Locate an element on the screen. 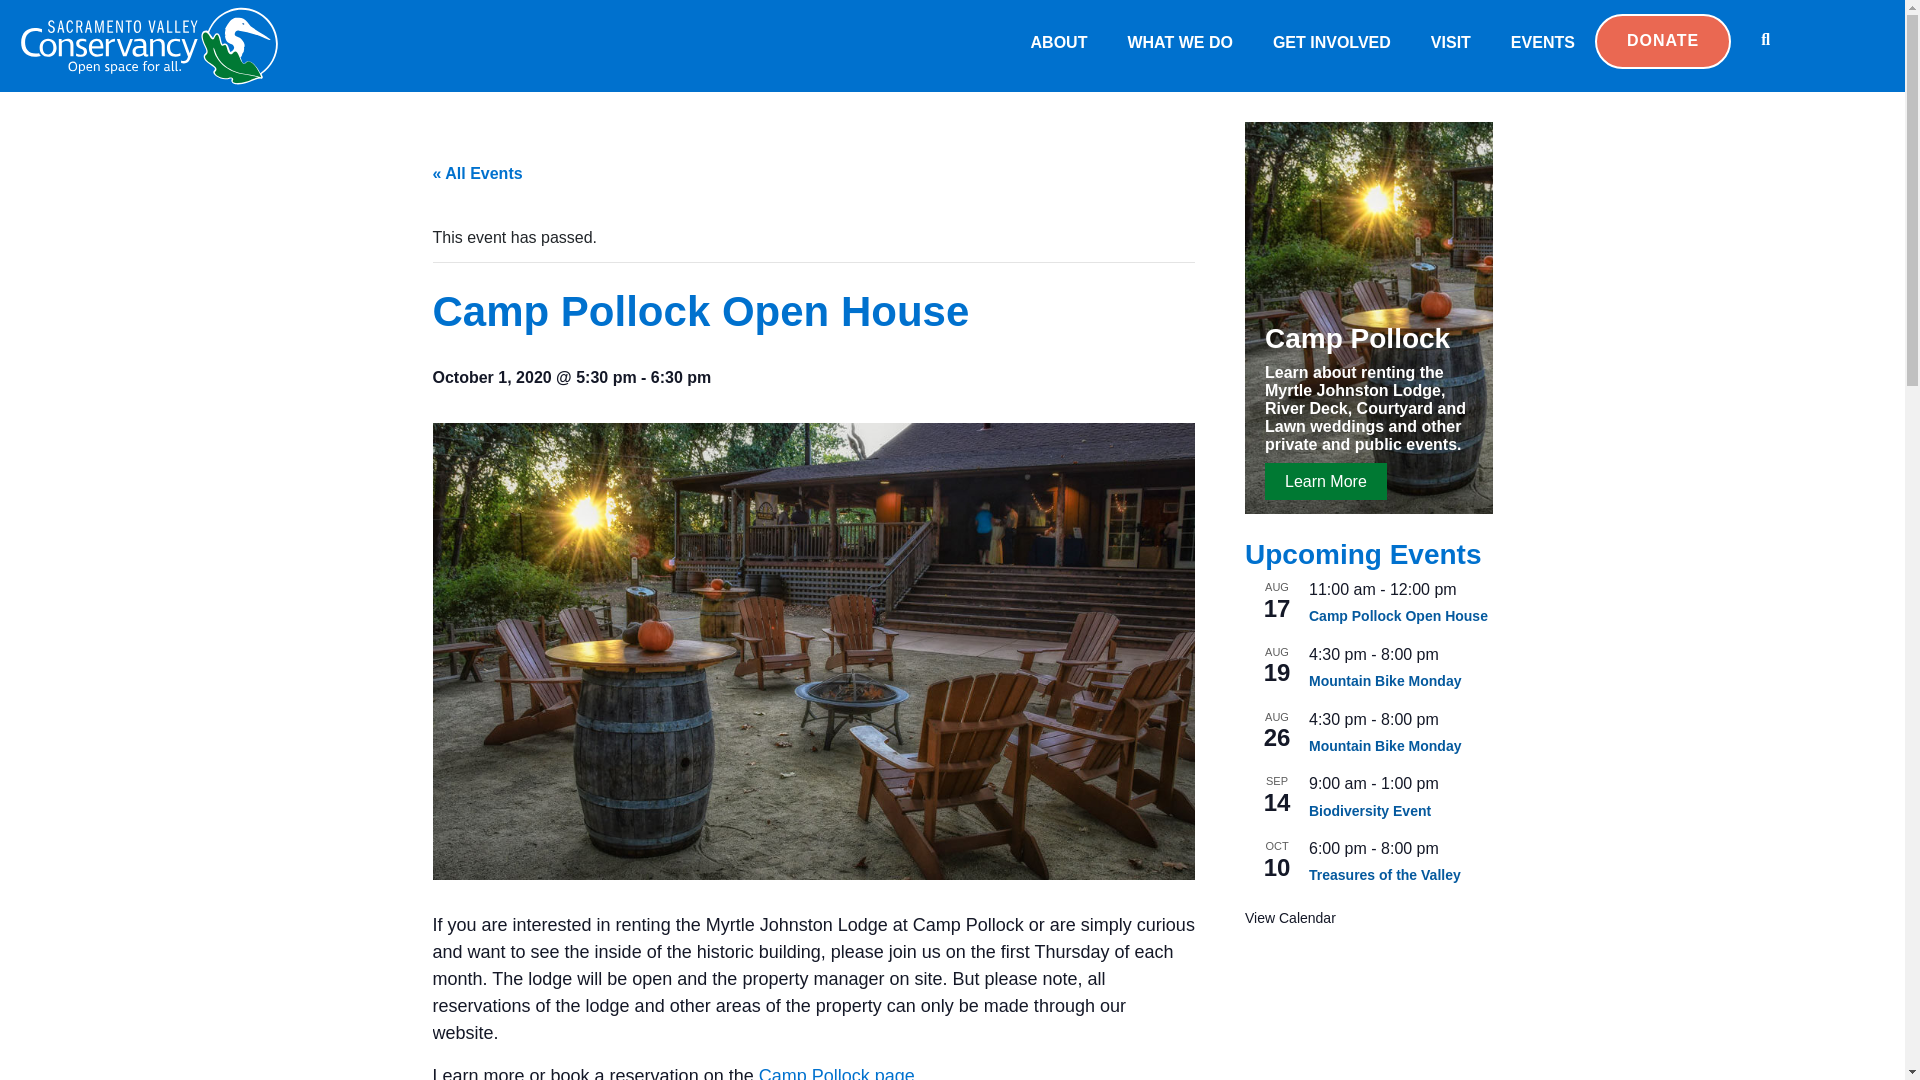 The width and height of the screenshot is (1920, 1080). View more events. is located at coordinates (1290, 918).